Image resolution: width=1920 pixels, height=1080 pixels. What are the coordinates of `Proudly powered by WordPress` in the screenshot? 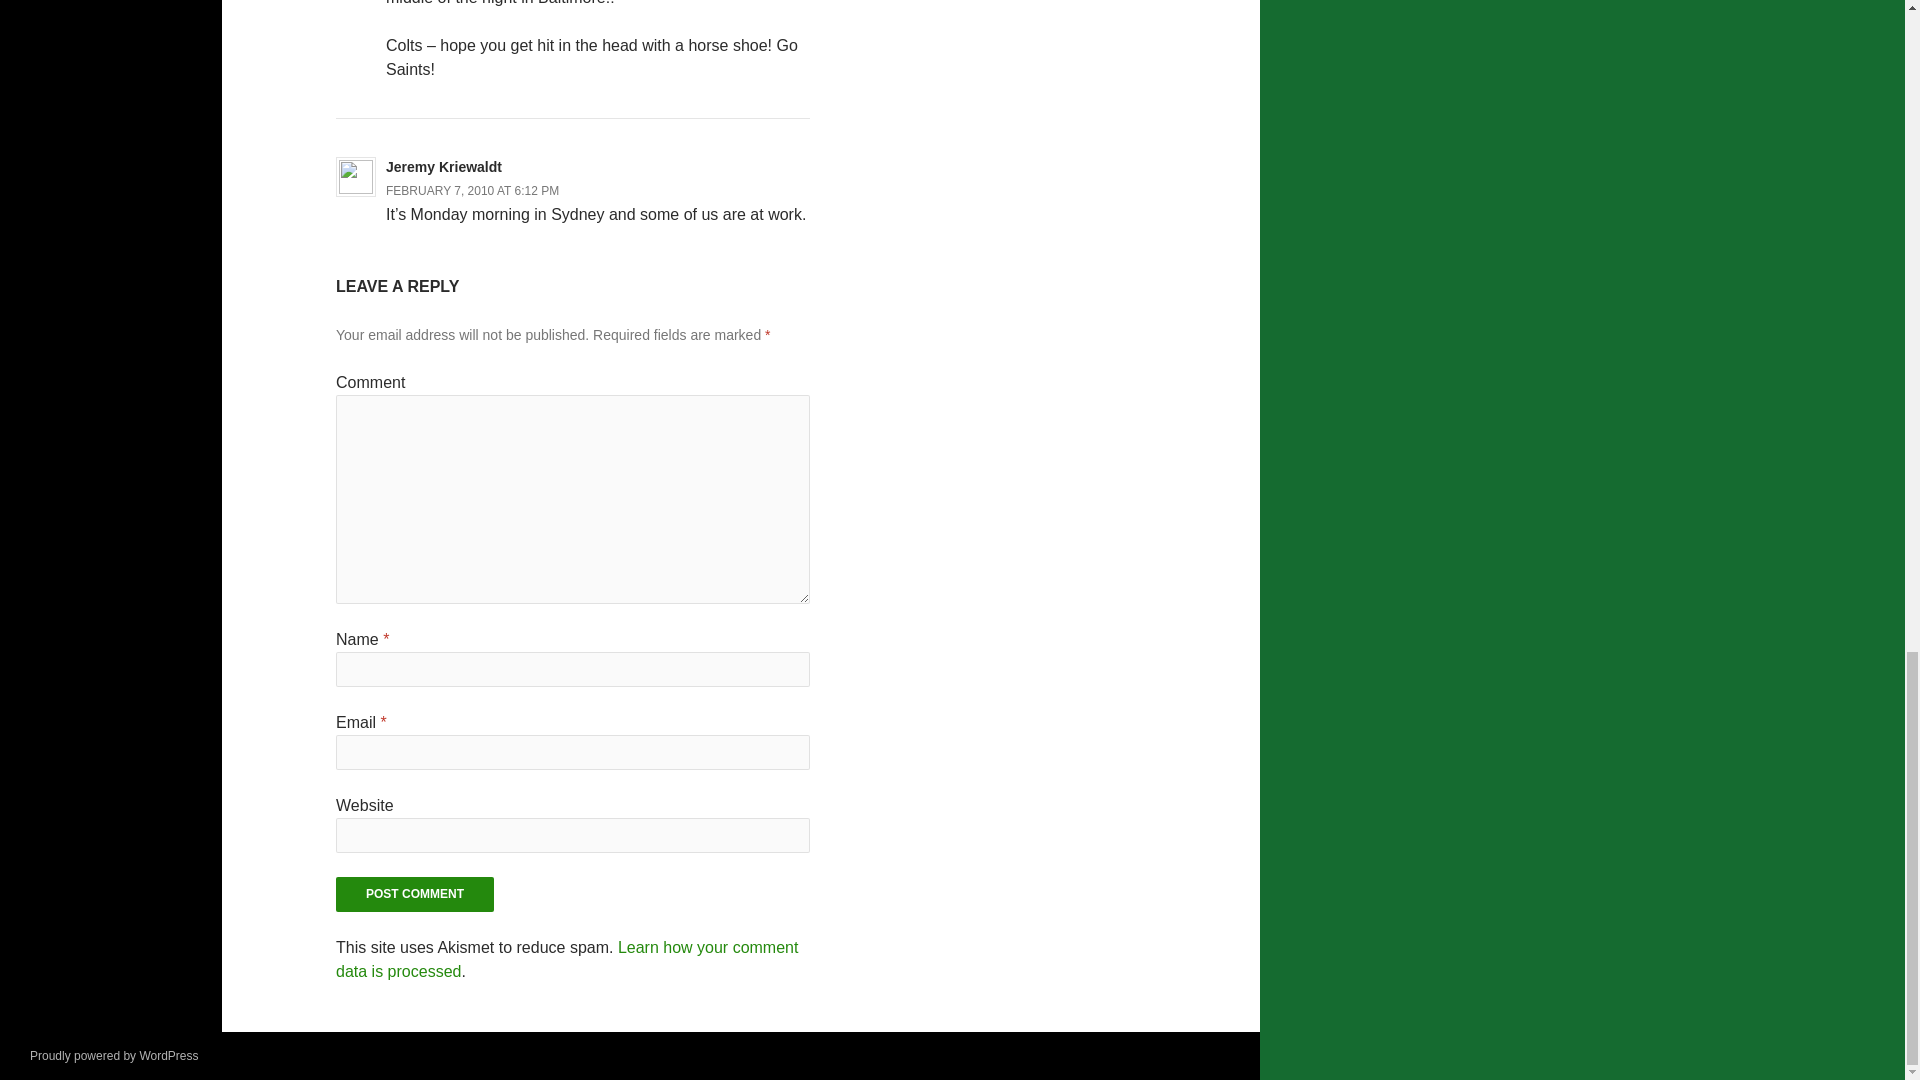 It's located at (114, 1055).